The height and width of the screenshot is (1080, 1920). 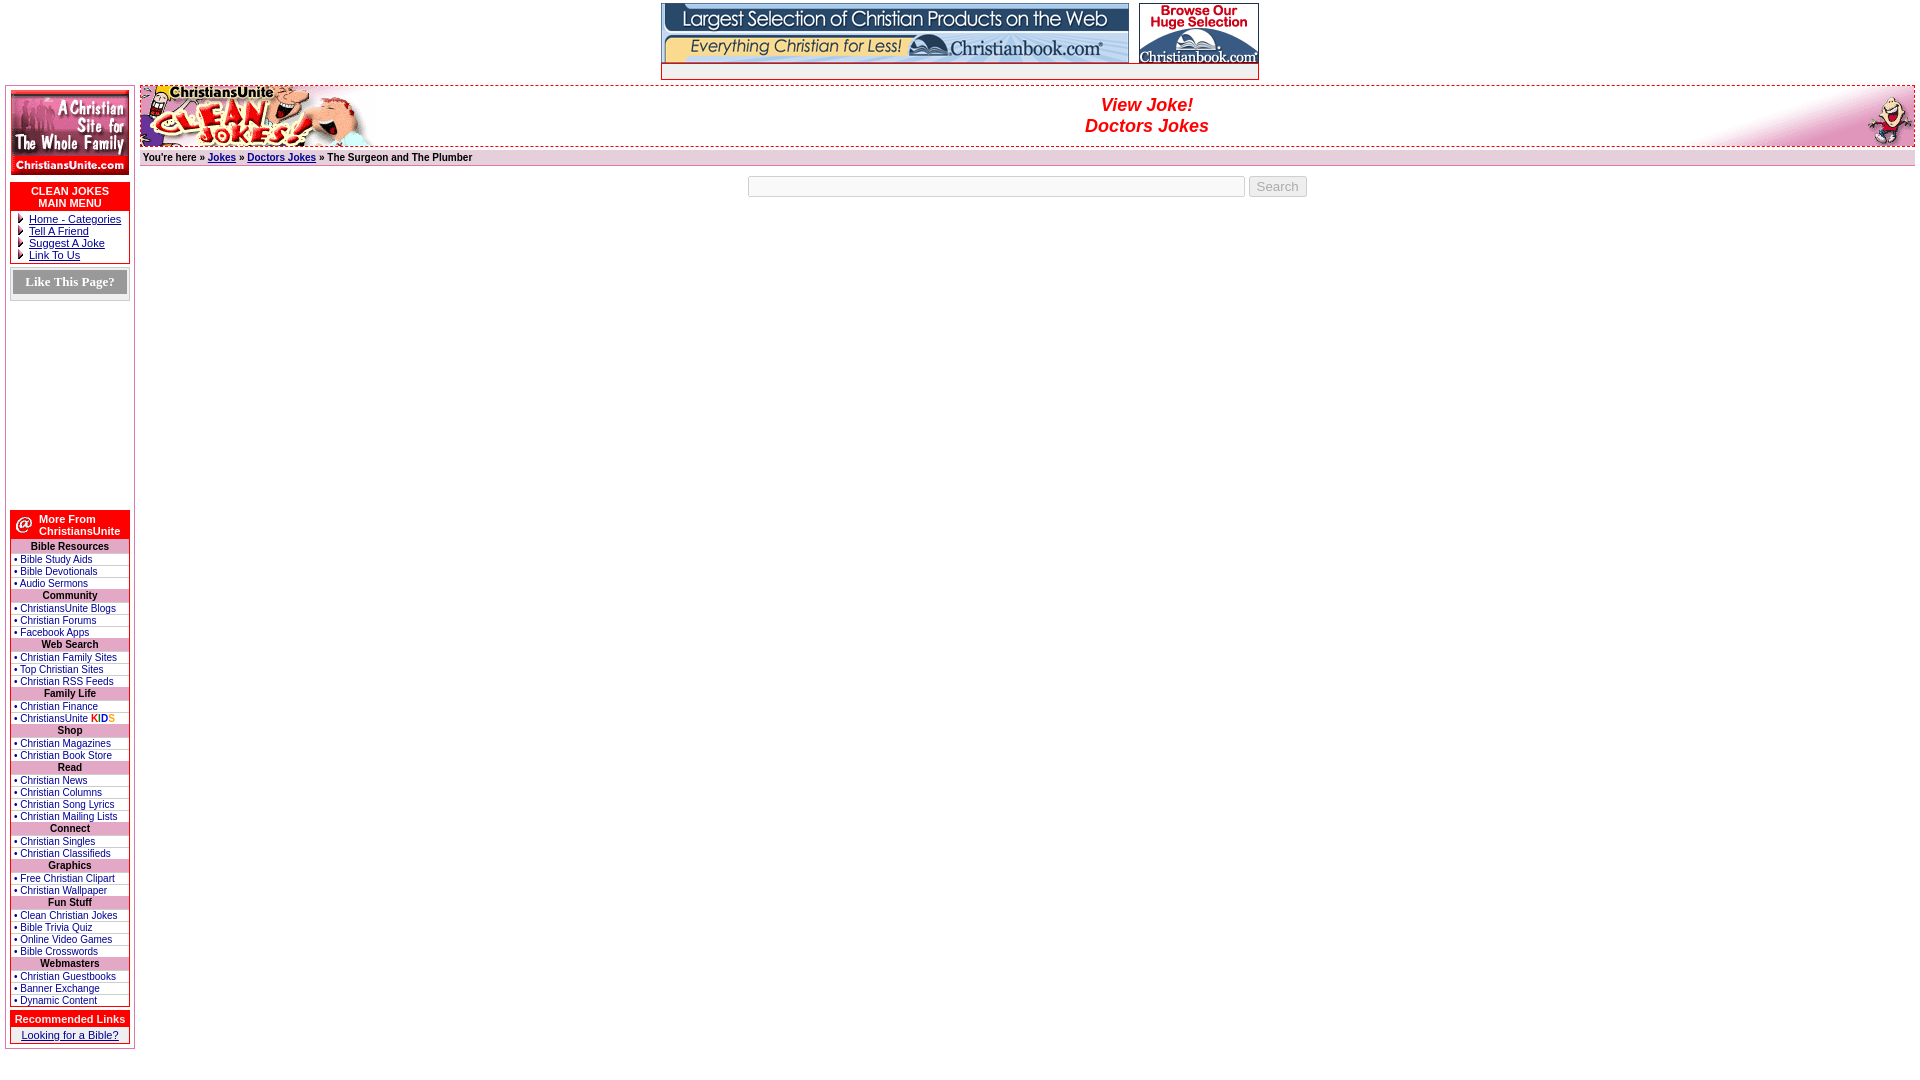 What do you see at coordinates (69, 1035) in the screenshot?
I see `Looking for a Bible?` at bounding box center [69, 1035].